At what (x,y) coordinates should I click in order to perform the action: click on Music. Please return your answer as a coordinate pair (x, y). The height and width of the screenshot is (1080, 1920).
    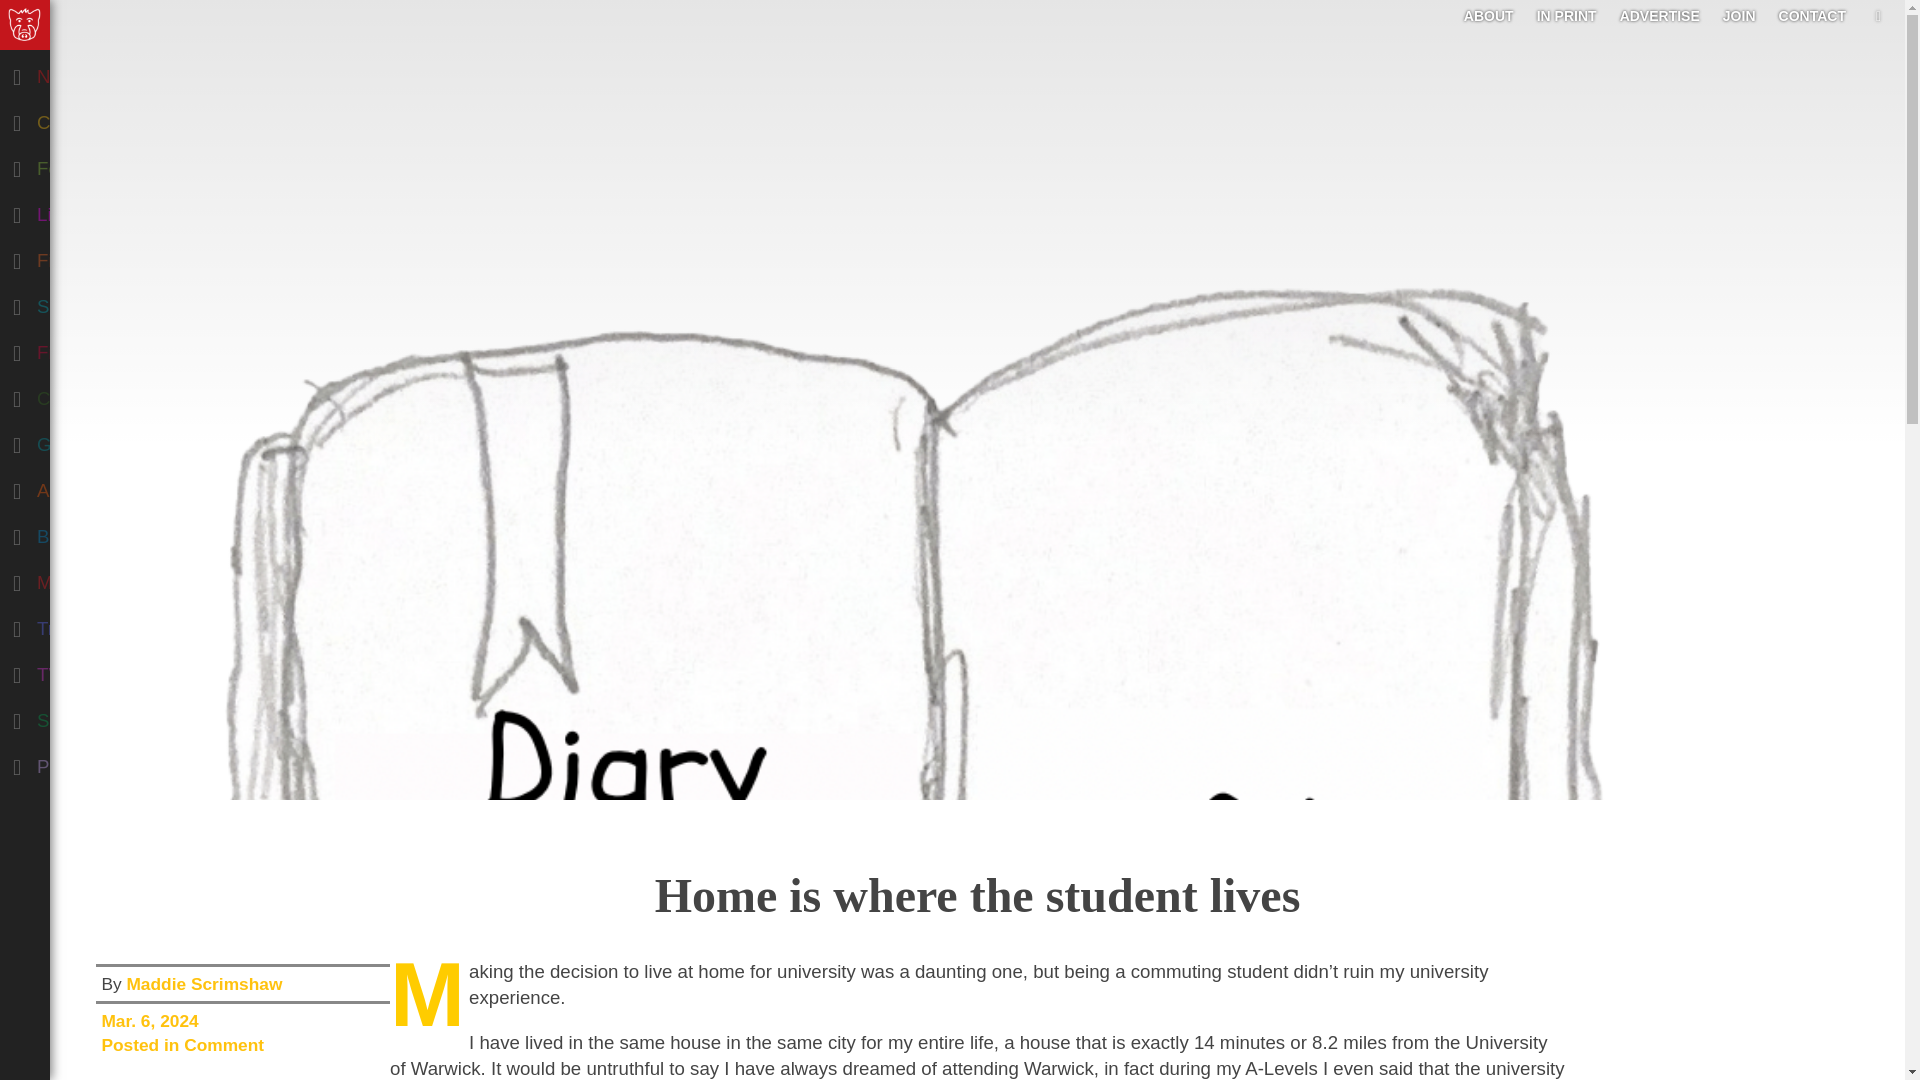
    Looking at the image, I should click on (104, 578).